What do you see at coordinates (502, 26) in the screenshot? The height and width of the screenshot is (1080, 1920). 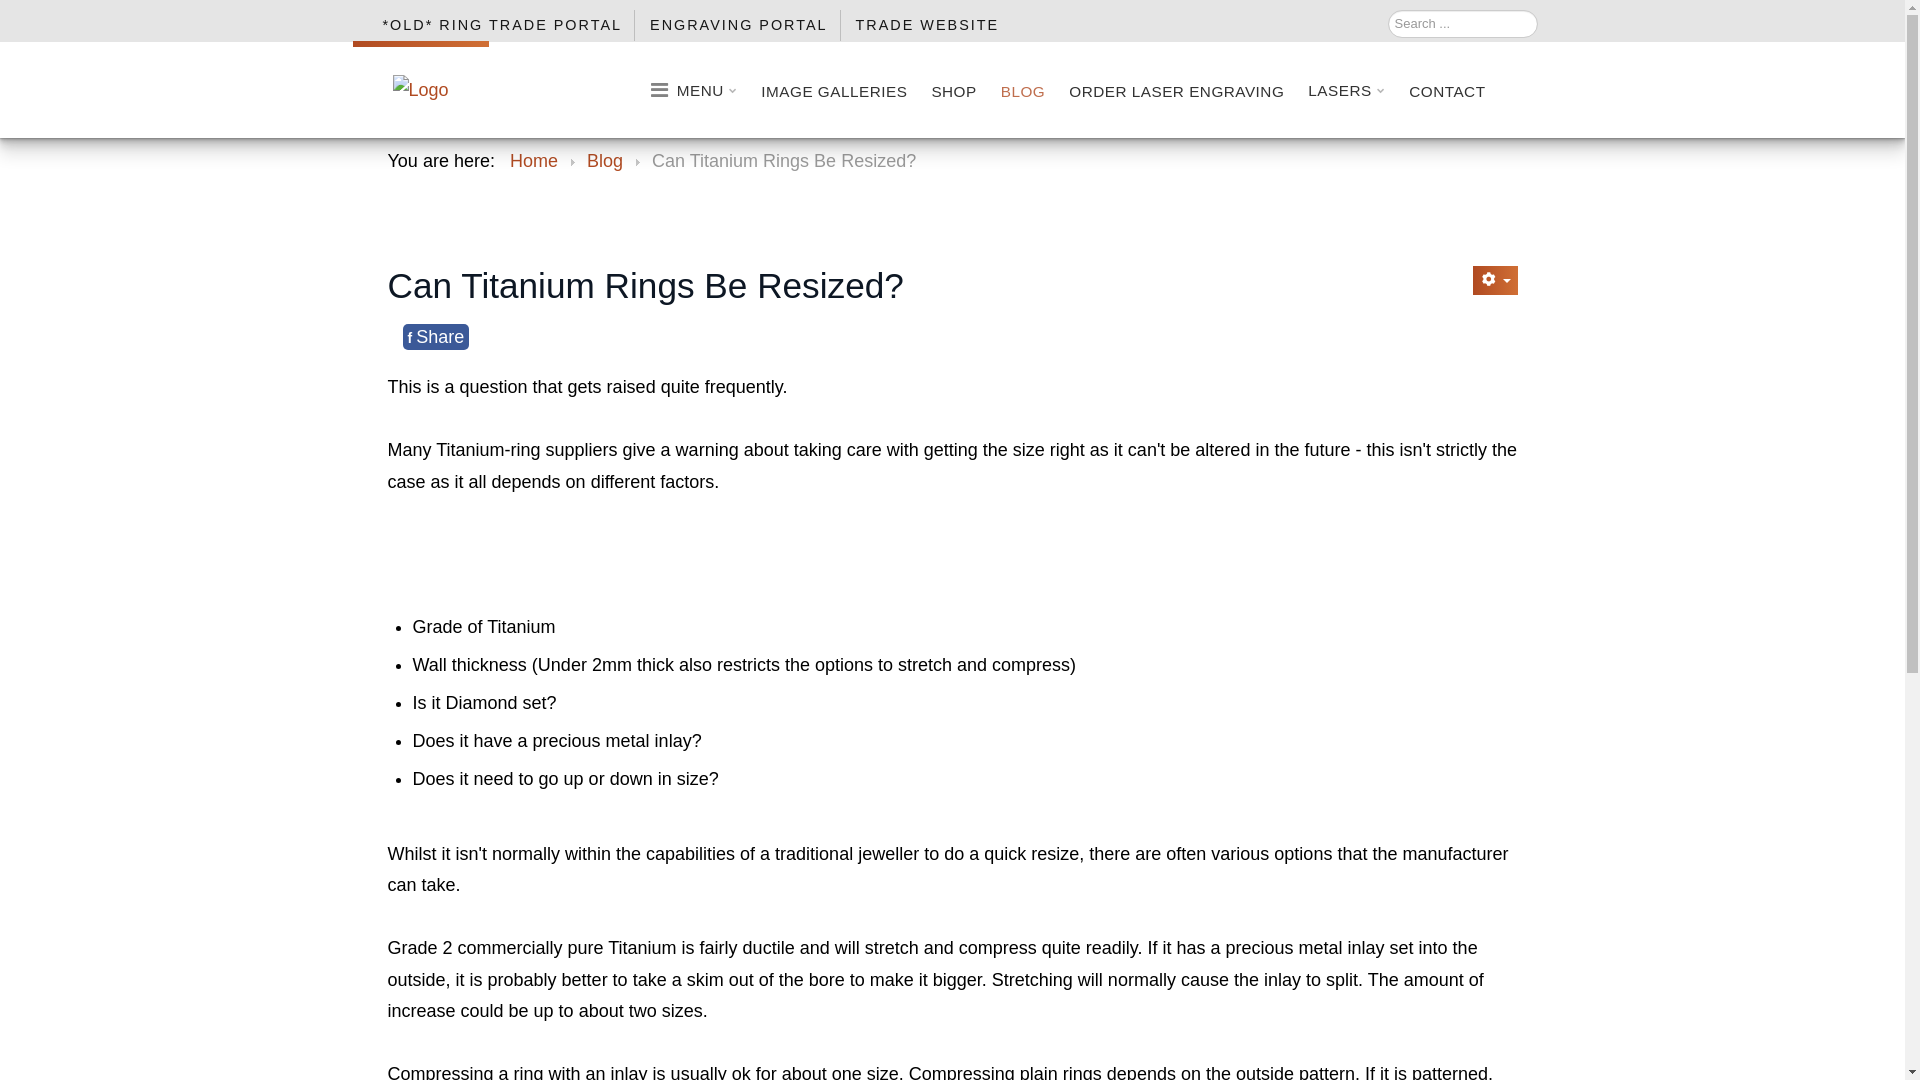 I see `*OLD* RING TRADE PORTAL` at bounding box center [502, 26].